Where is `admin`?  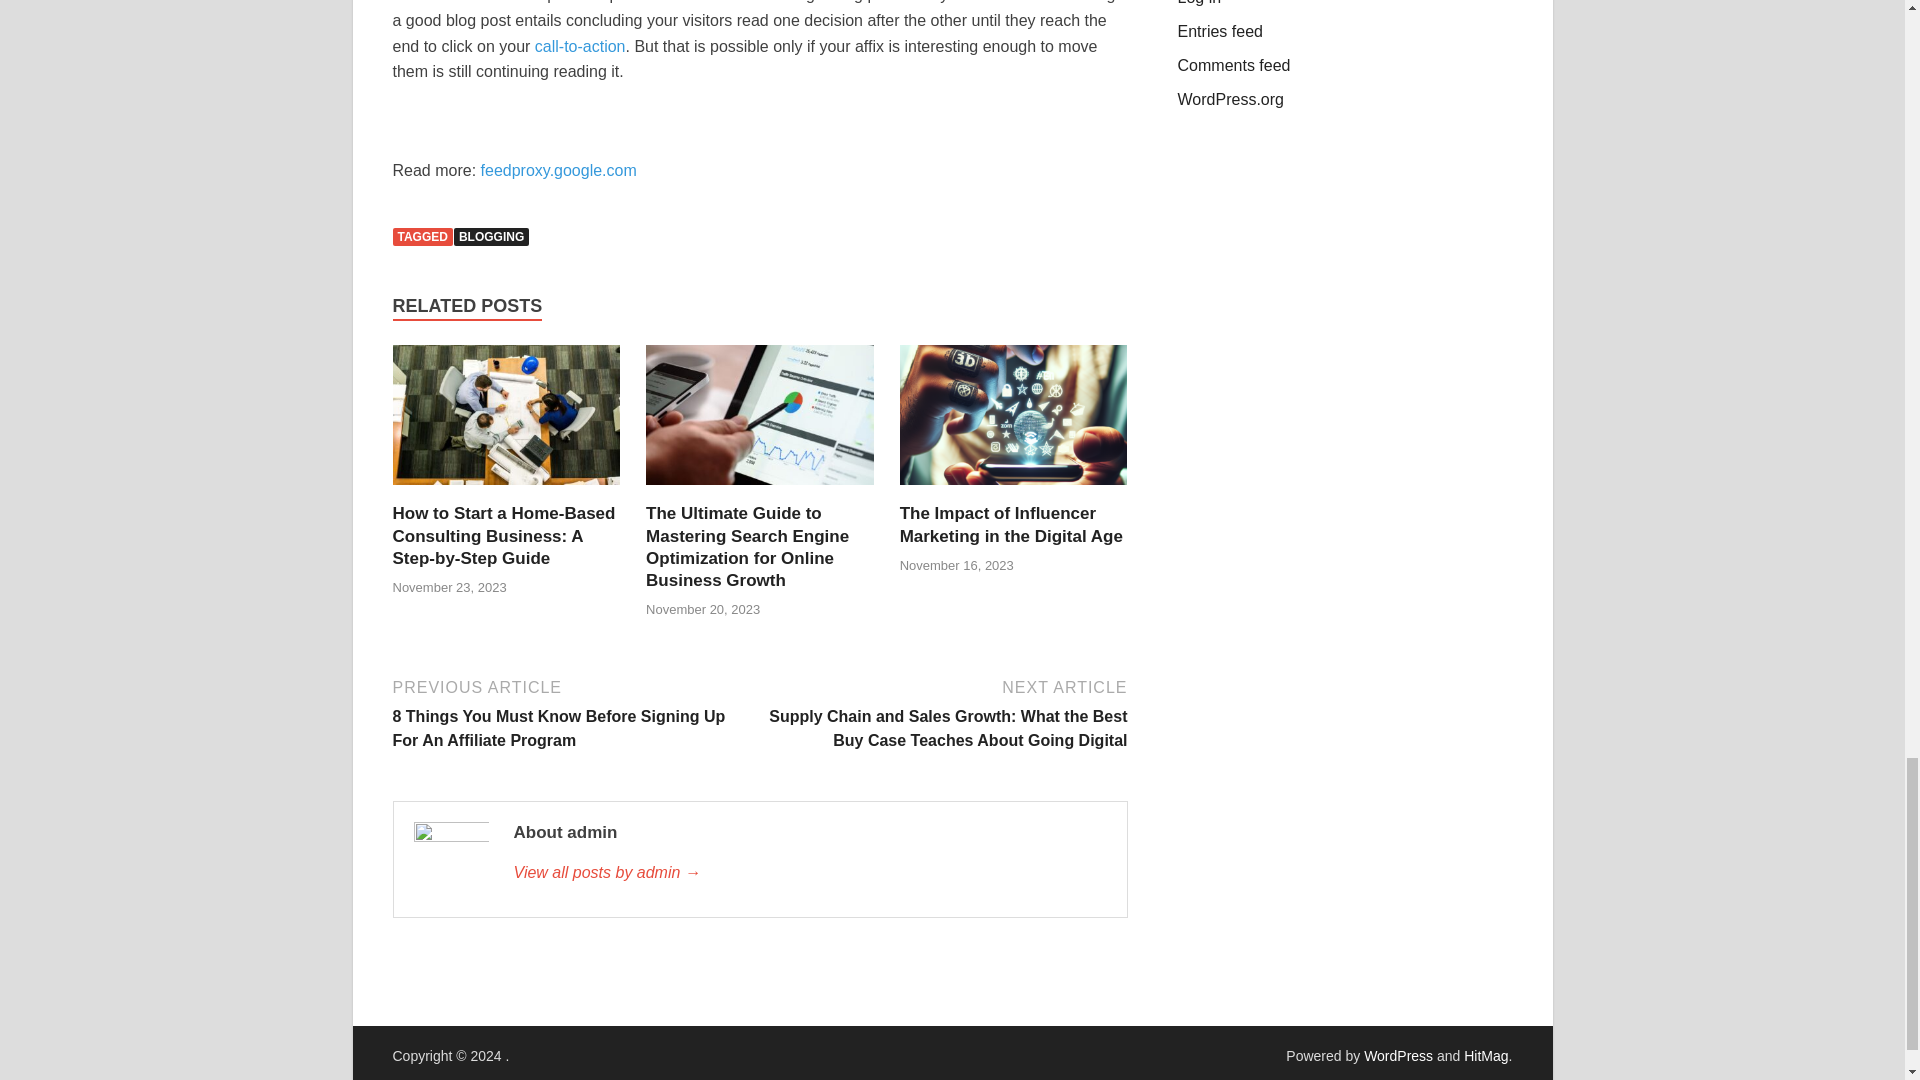 admin is located at coordinates (810, 872).